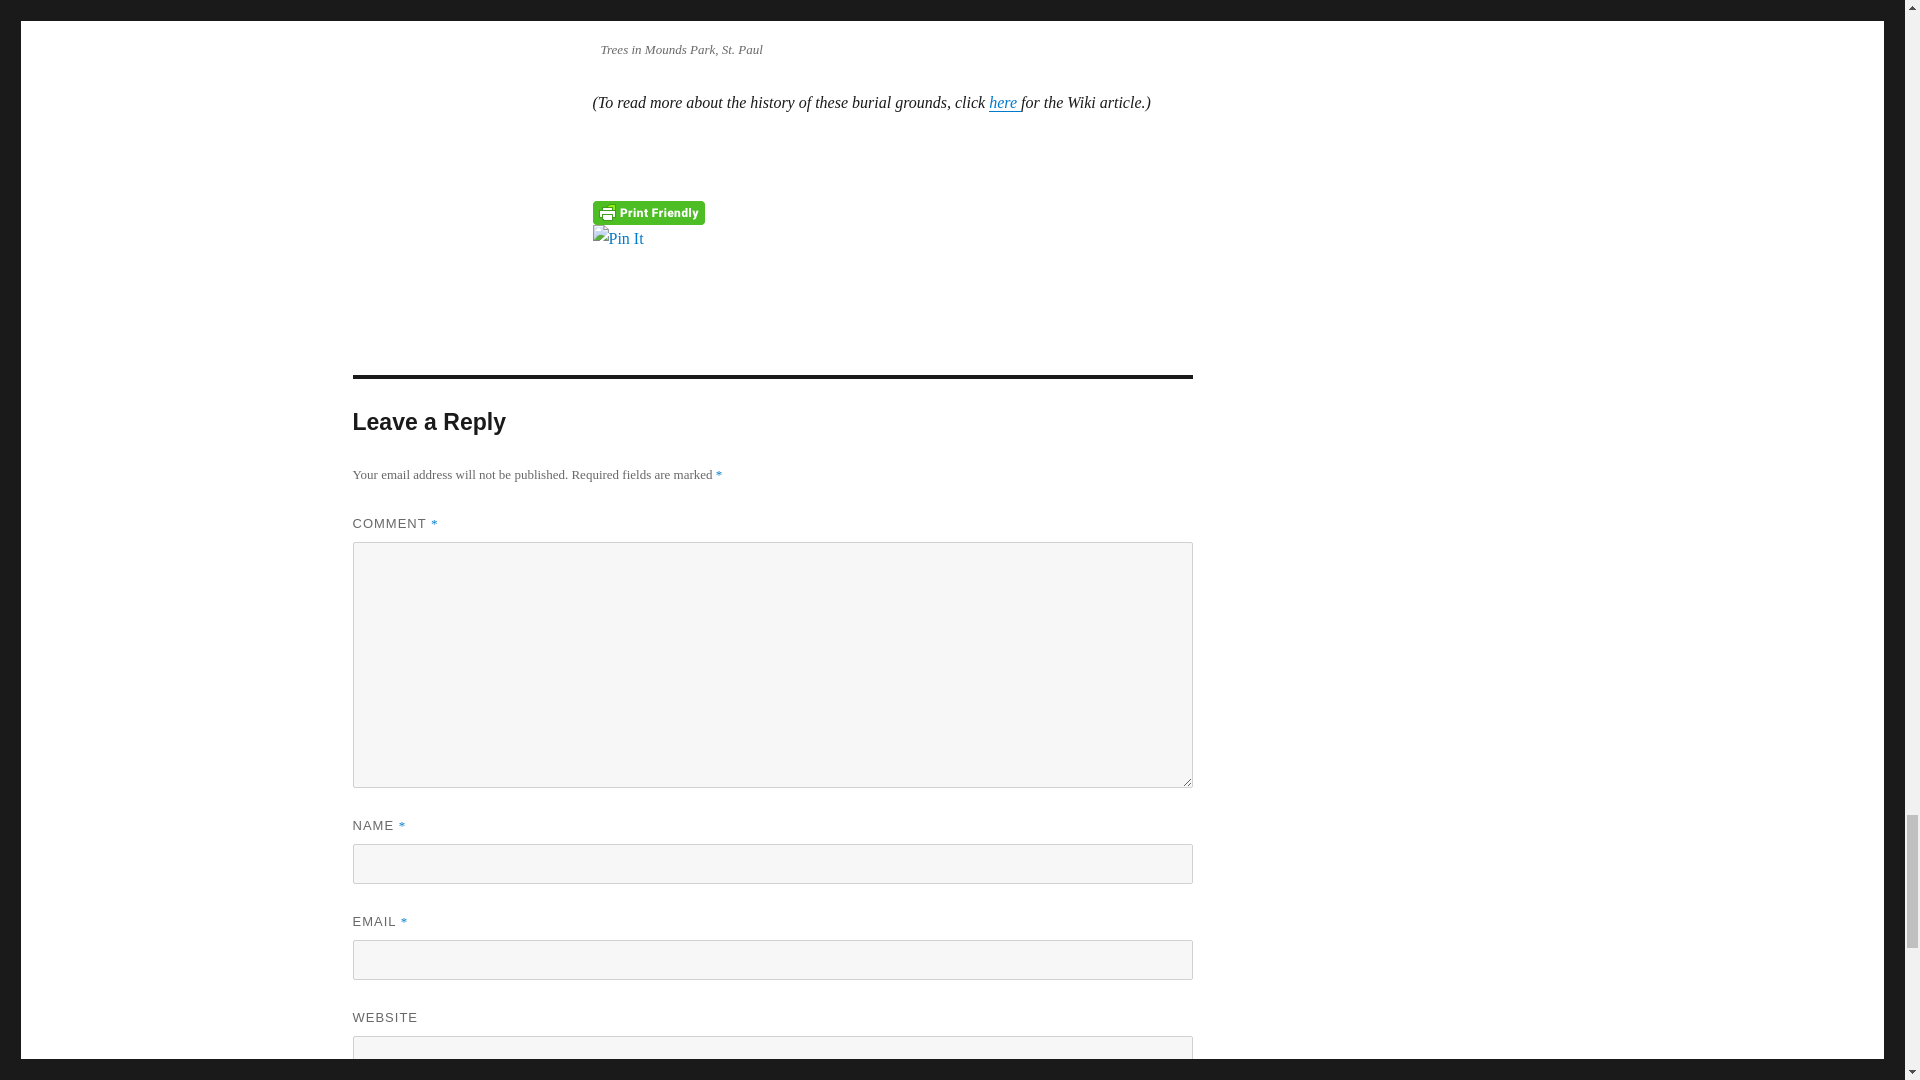 Image resolution: width=1920 pixels, height=1080 pixels. I want to click on here, so click(1004, 102).